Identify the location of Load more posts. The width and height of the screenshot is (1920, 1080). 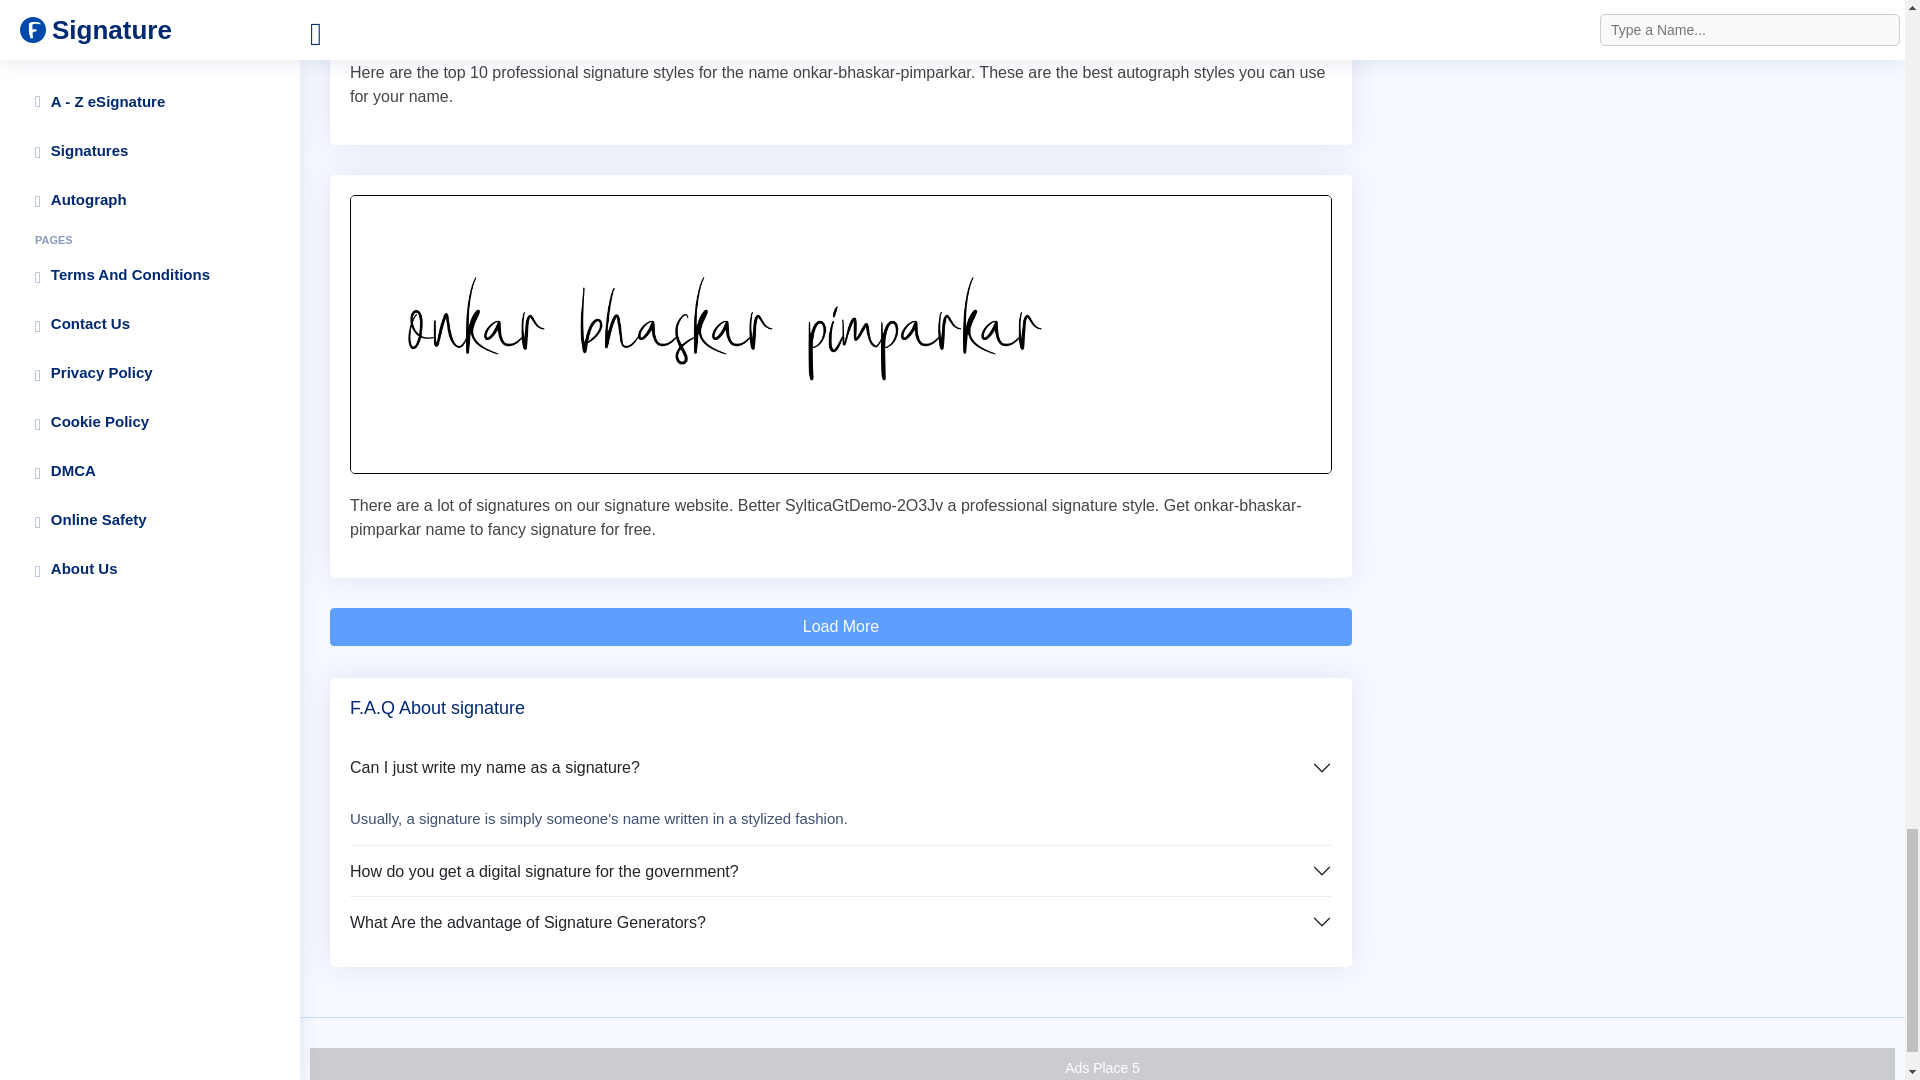
(840, 626).